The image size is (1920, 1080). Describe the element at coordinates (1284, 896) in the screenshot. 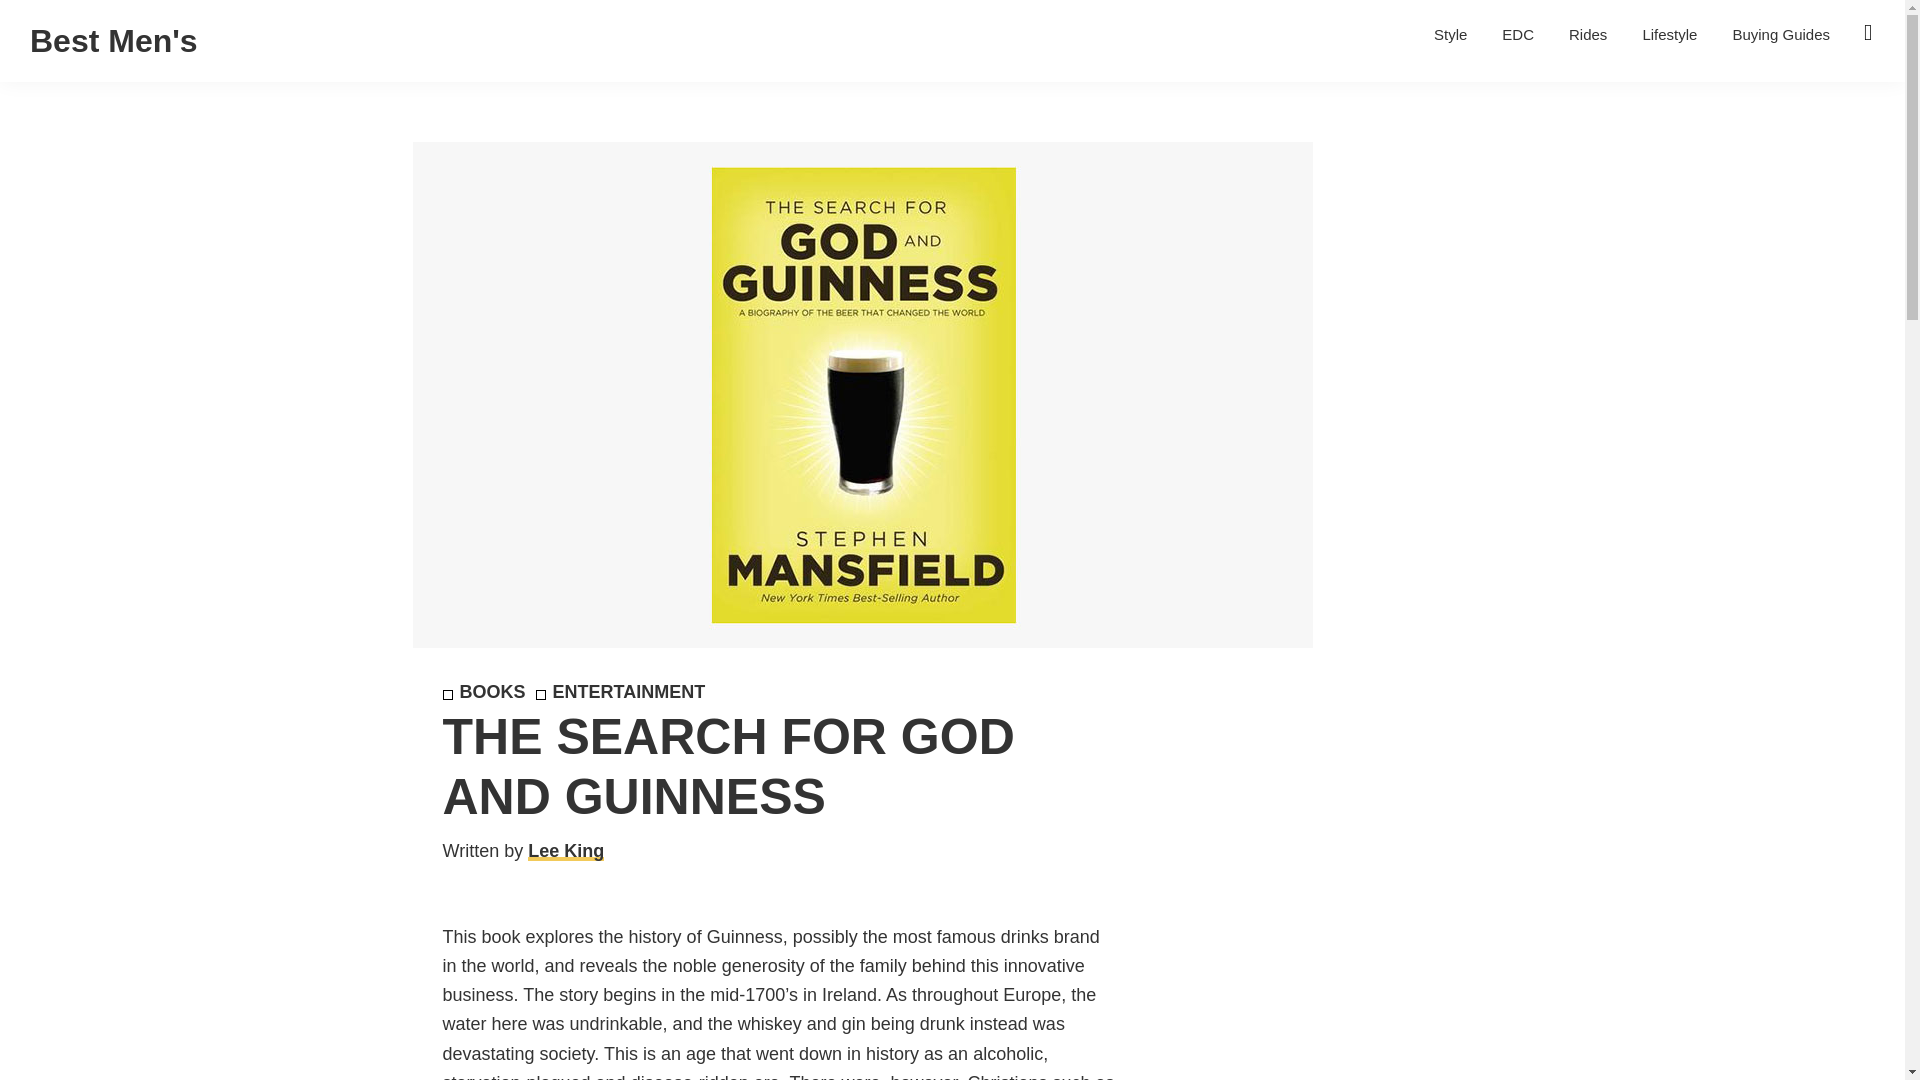

I see `Advertisement` at that location.